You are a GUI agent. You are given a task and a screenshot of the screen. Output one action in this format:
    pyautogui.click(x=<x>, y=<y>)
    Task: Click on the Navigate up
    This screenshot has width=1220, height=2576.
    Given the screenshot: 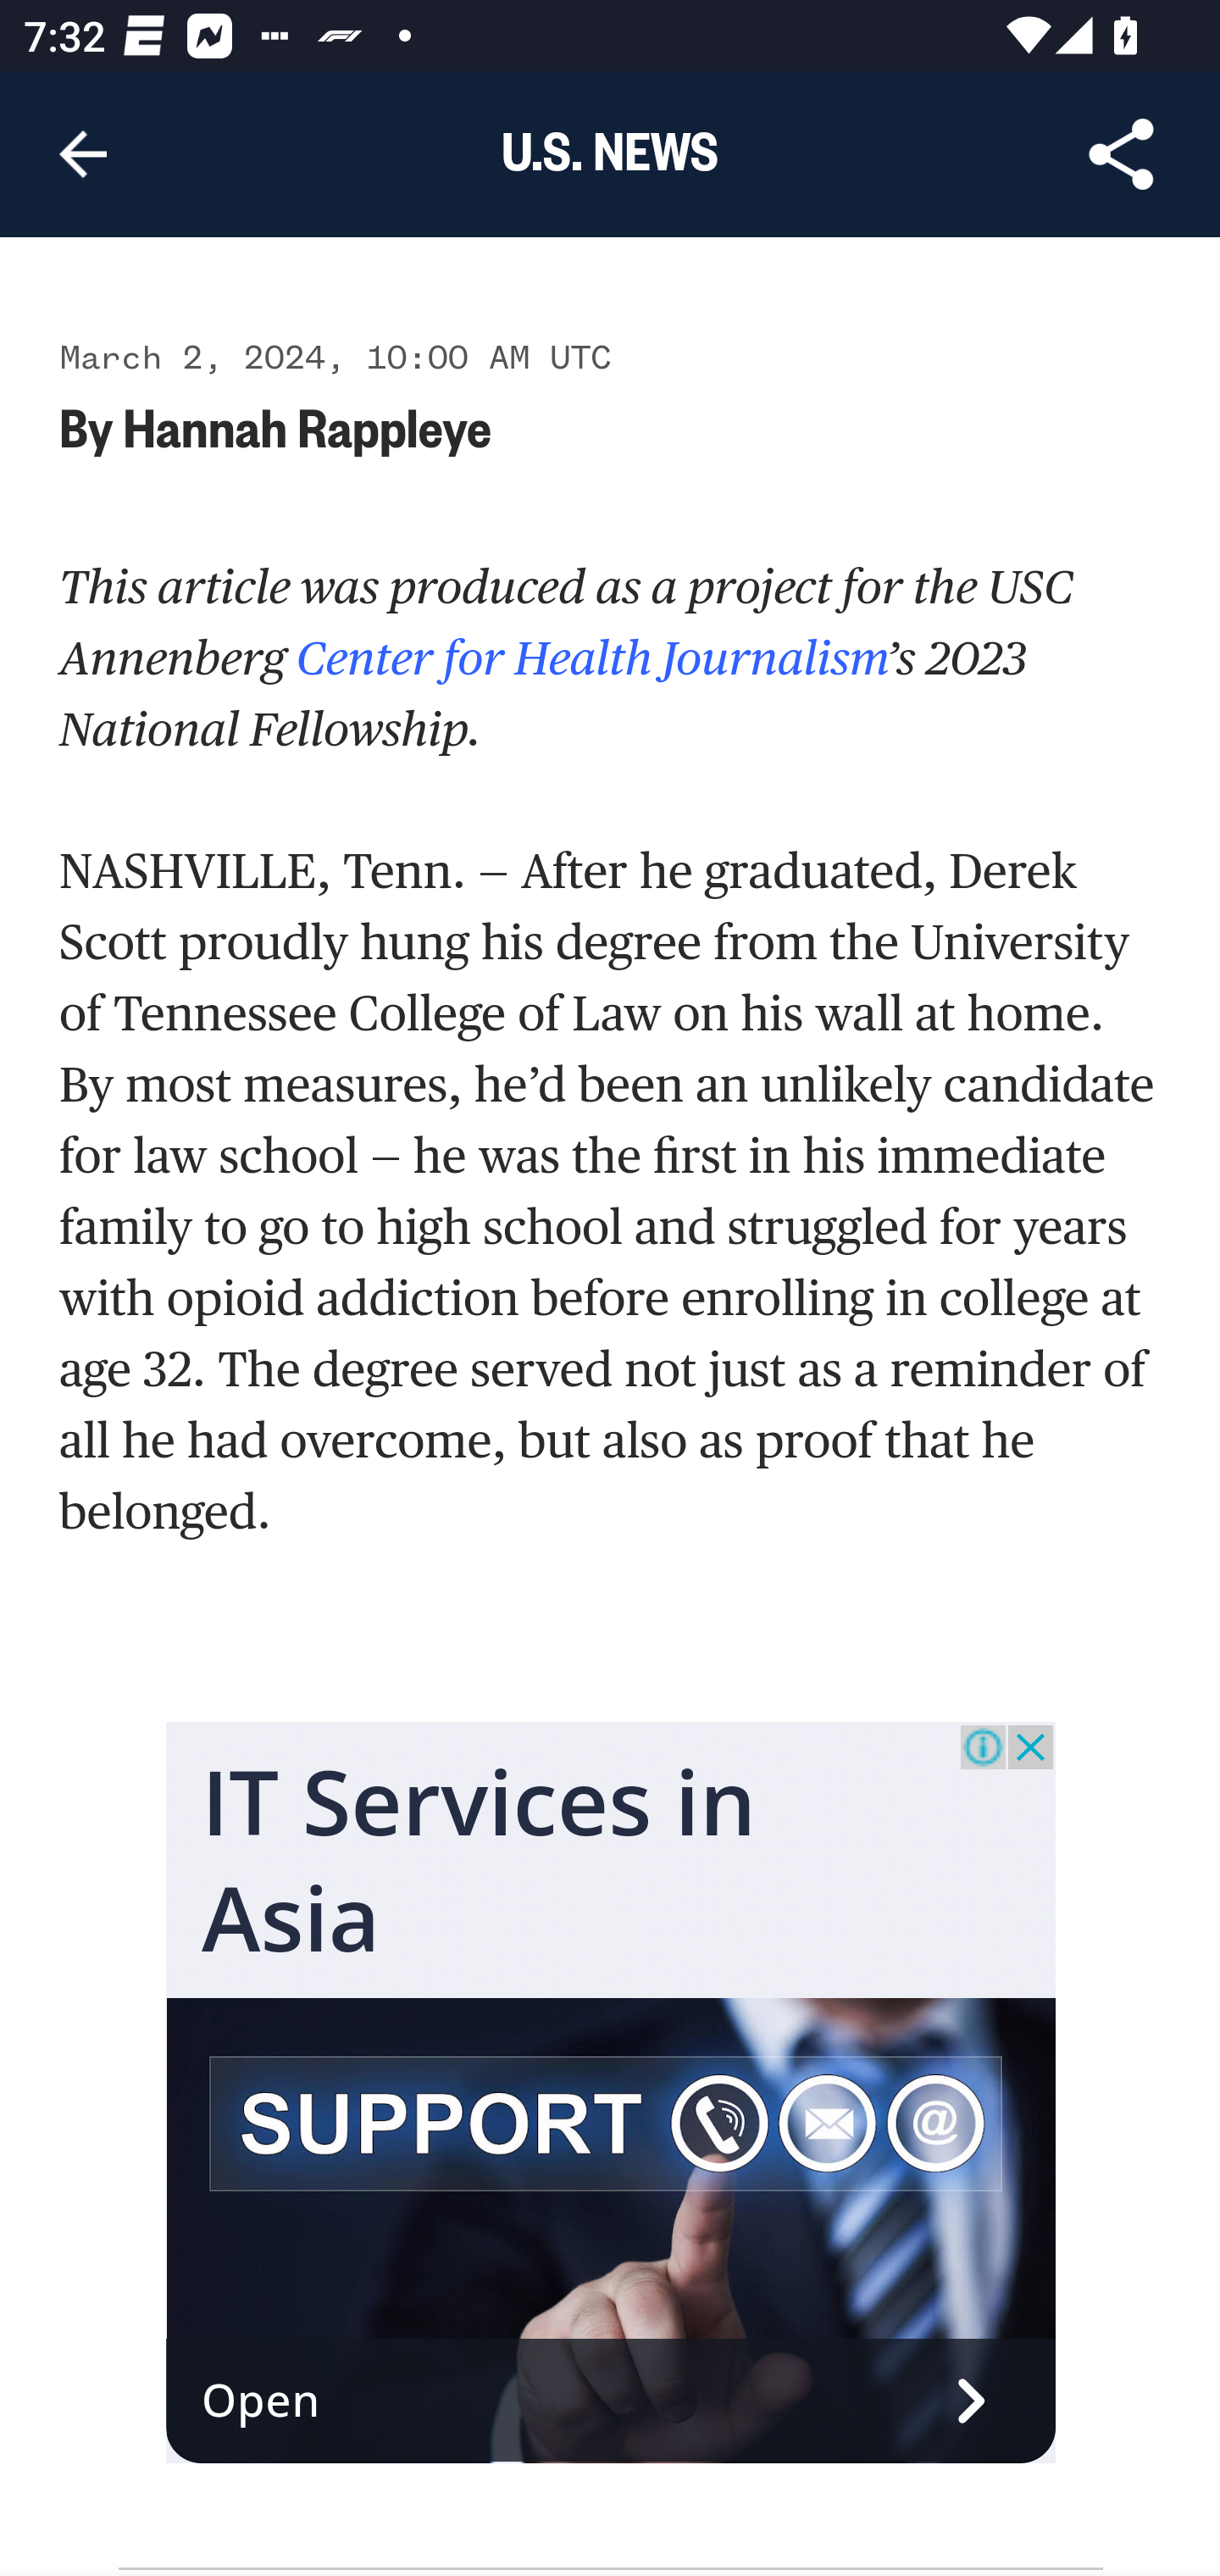 What is the action you would take?
    pyautogui.click(x=83, y=154)
    